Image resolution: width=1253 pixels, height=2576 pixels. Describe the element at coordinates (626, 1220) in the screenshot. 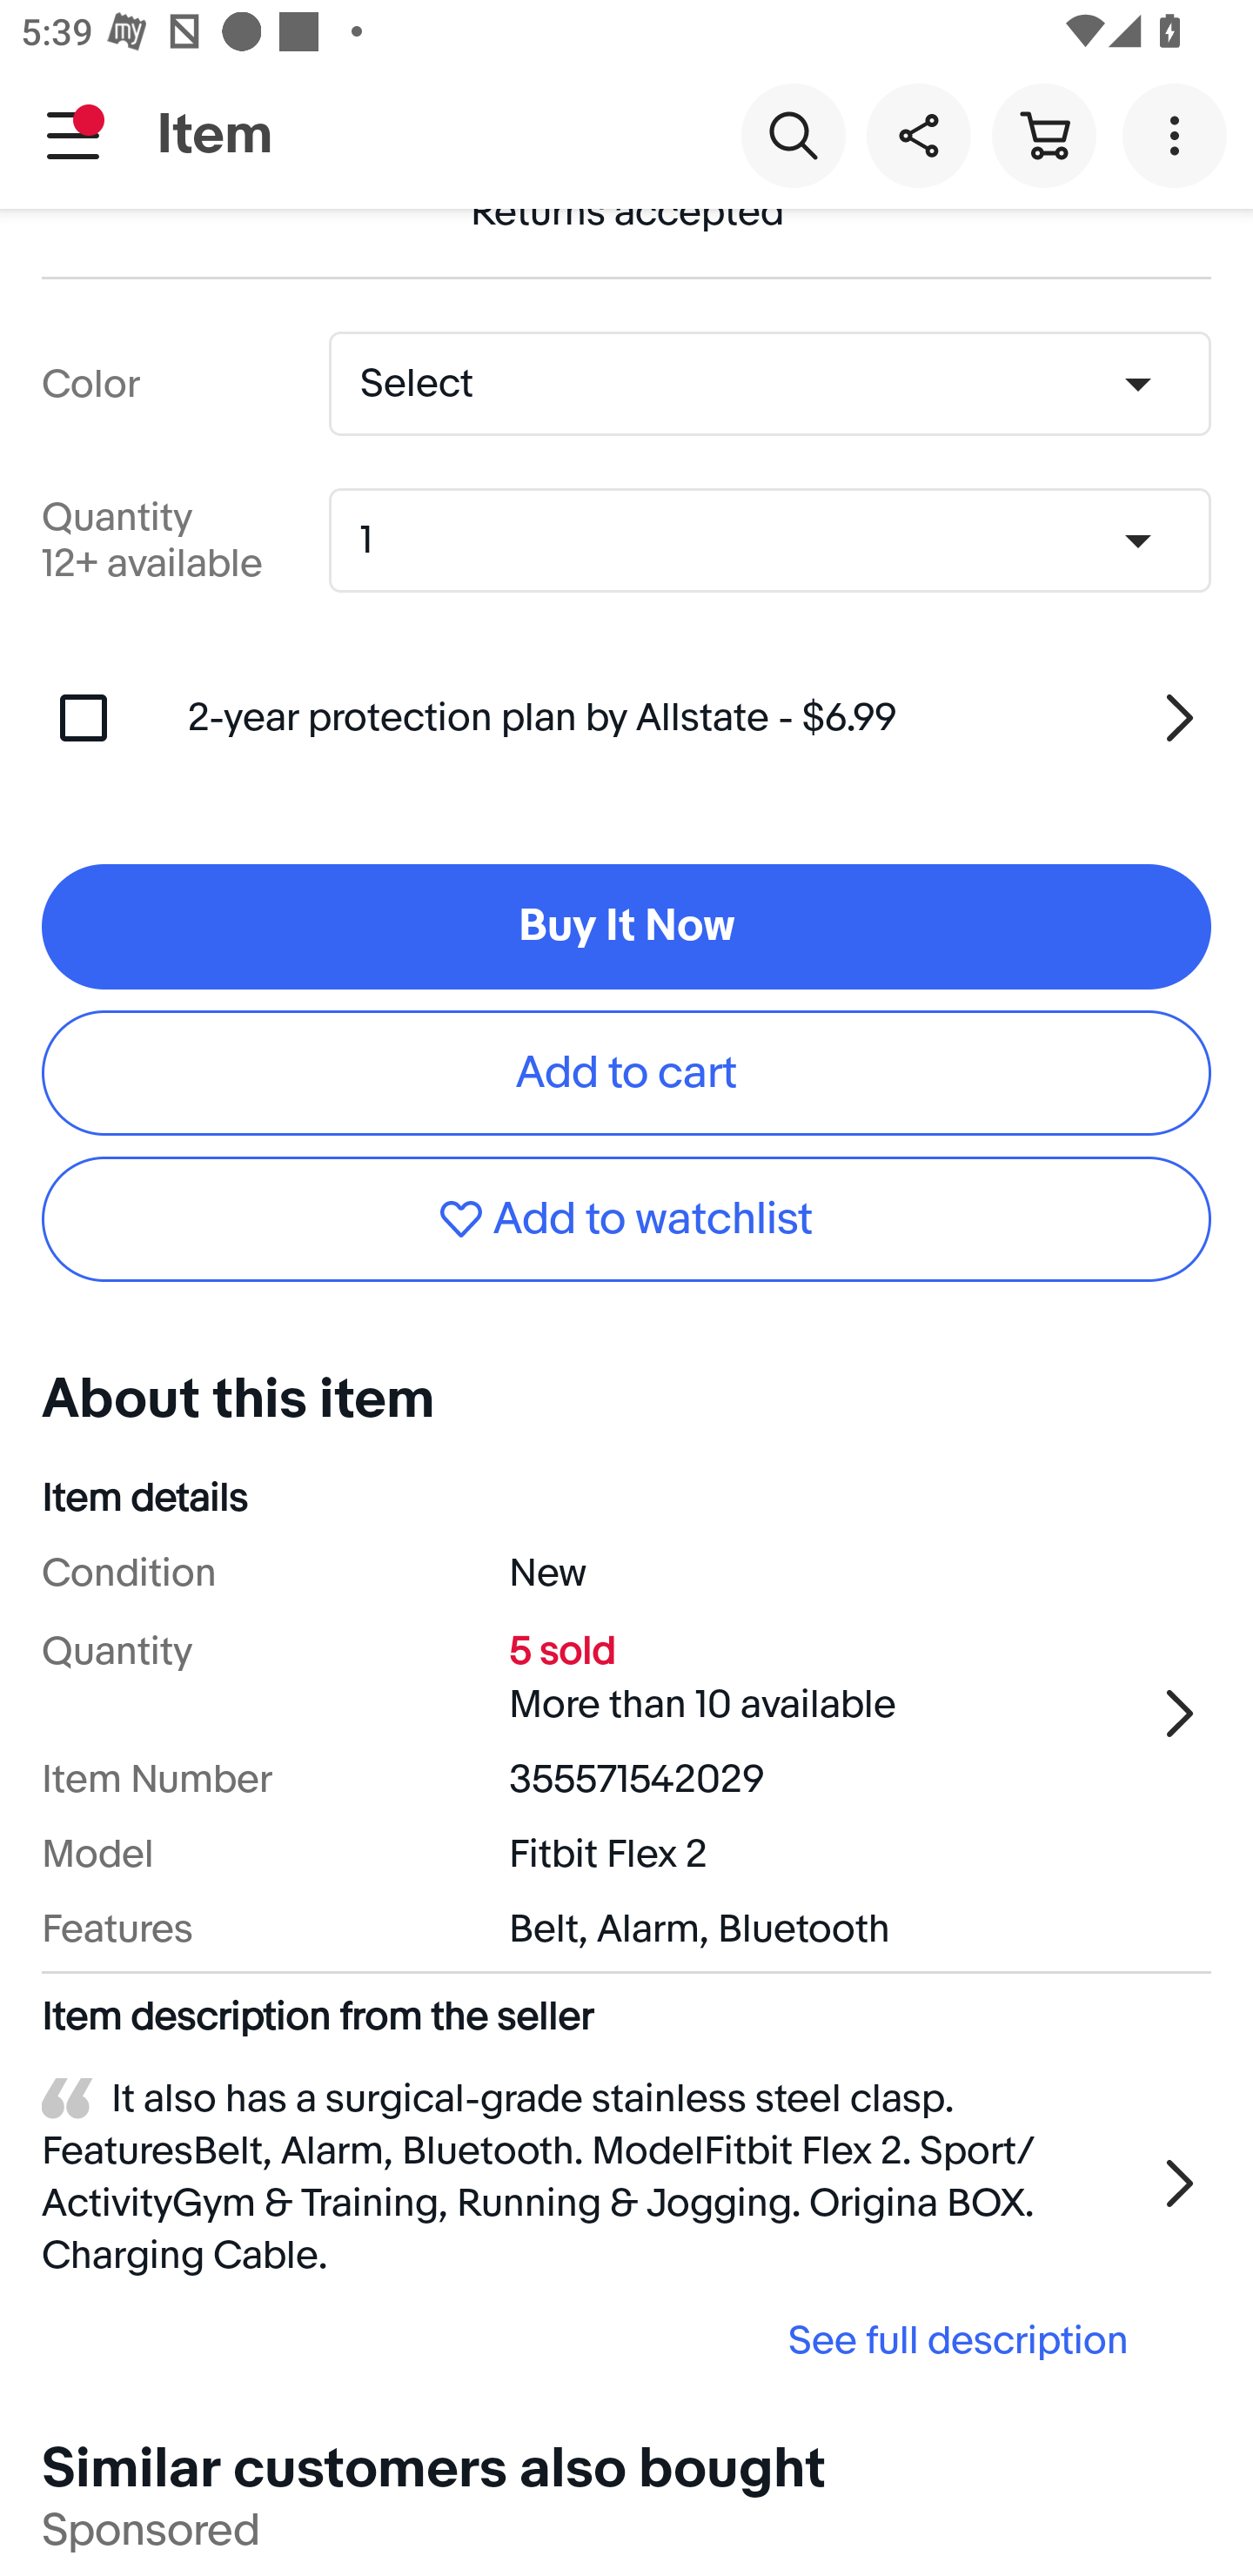

I see `Add to watchlist` at that location.